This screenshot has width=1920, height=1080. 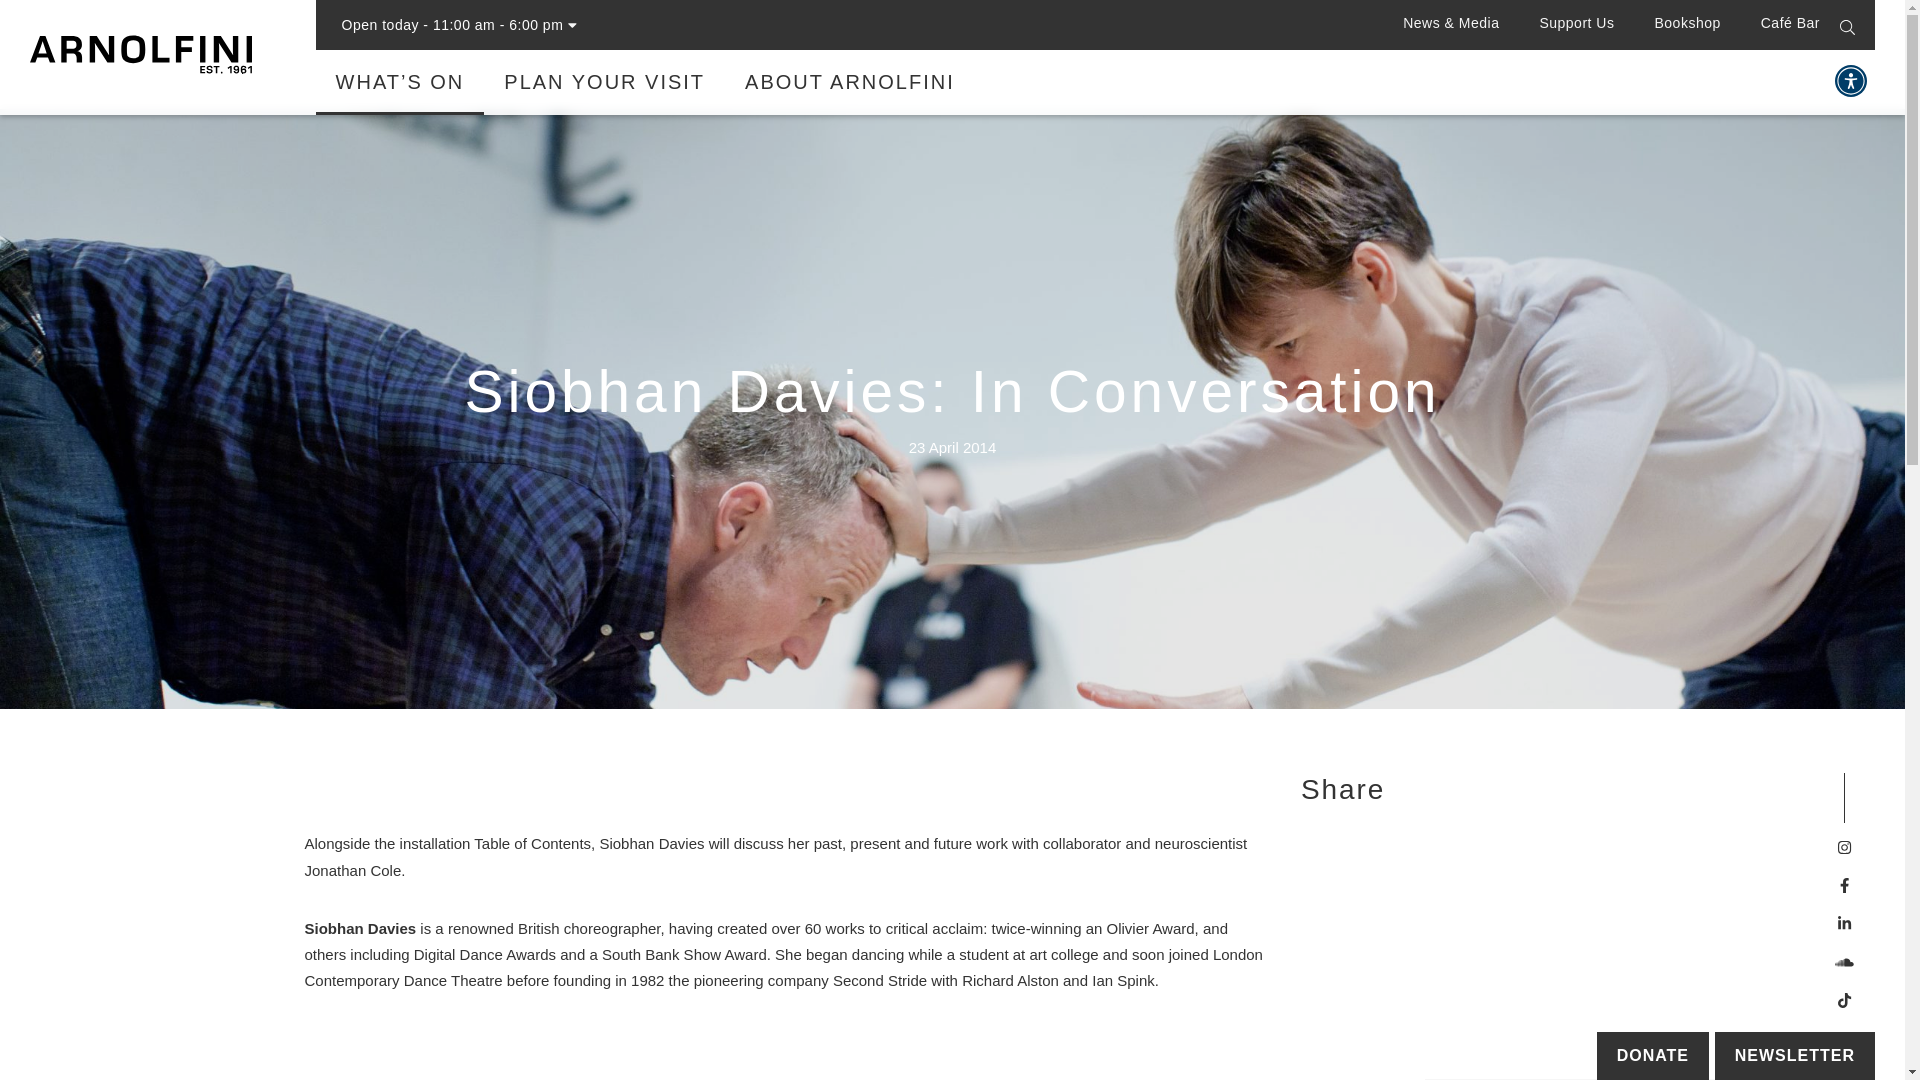 What do you see at coordinates (1850, 80) in the screenshot?
I see `Accessibility Menu` at bounding box center [1850, 80].